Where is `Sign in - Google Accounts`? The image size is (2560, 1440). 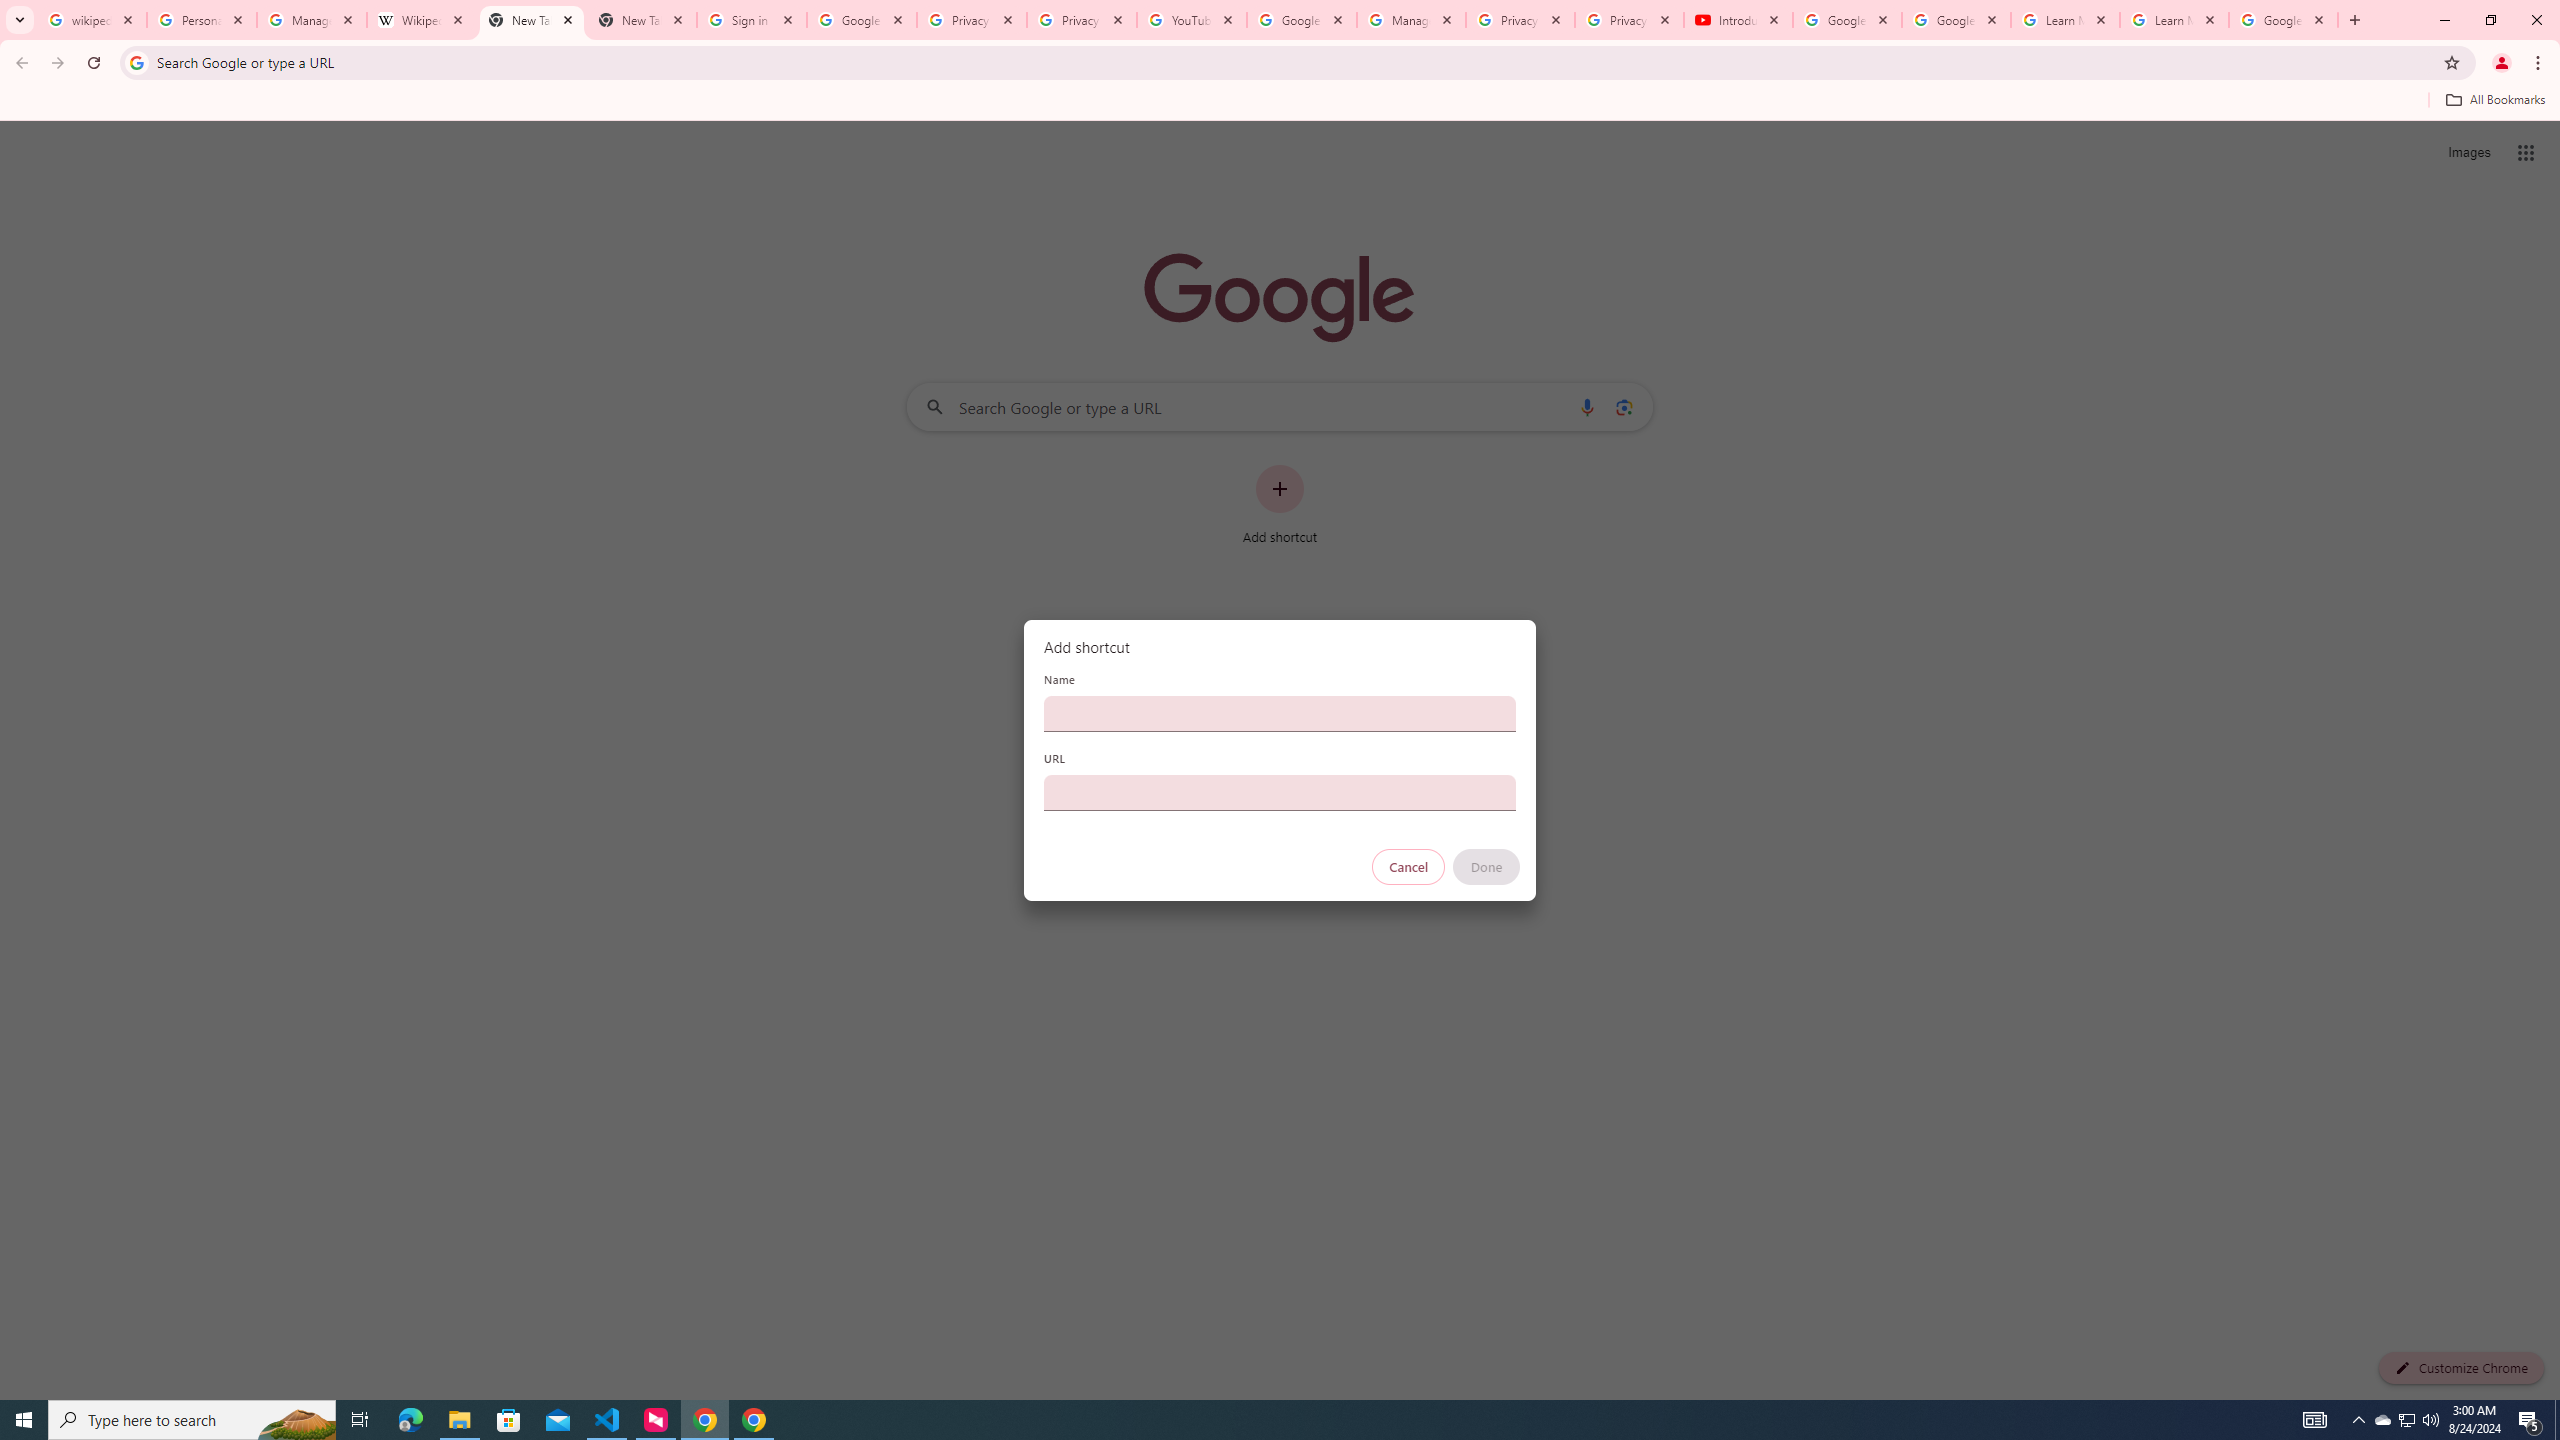 Sign in - Google Accounts is located at coordinates (752, 20).